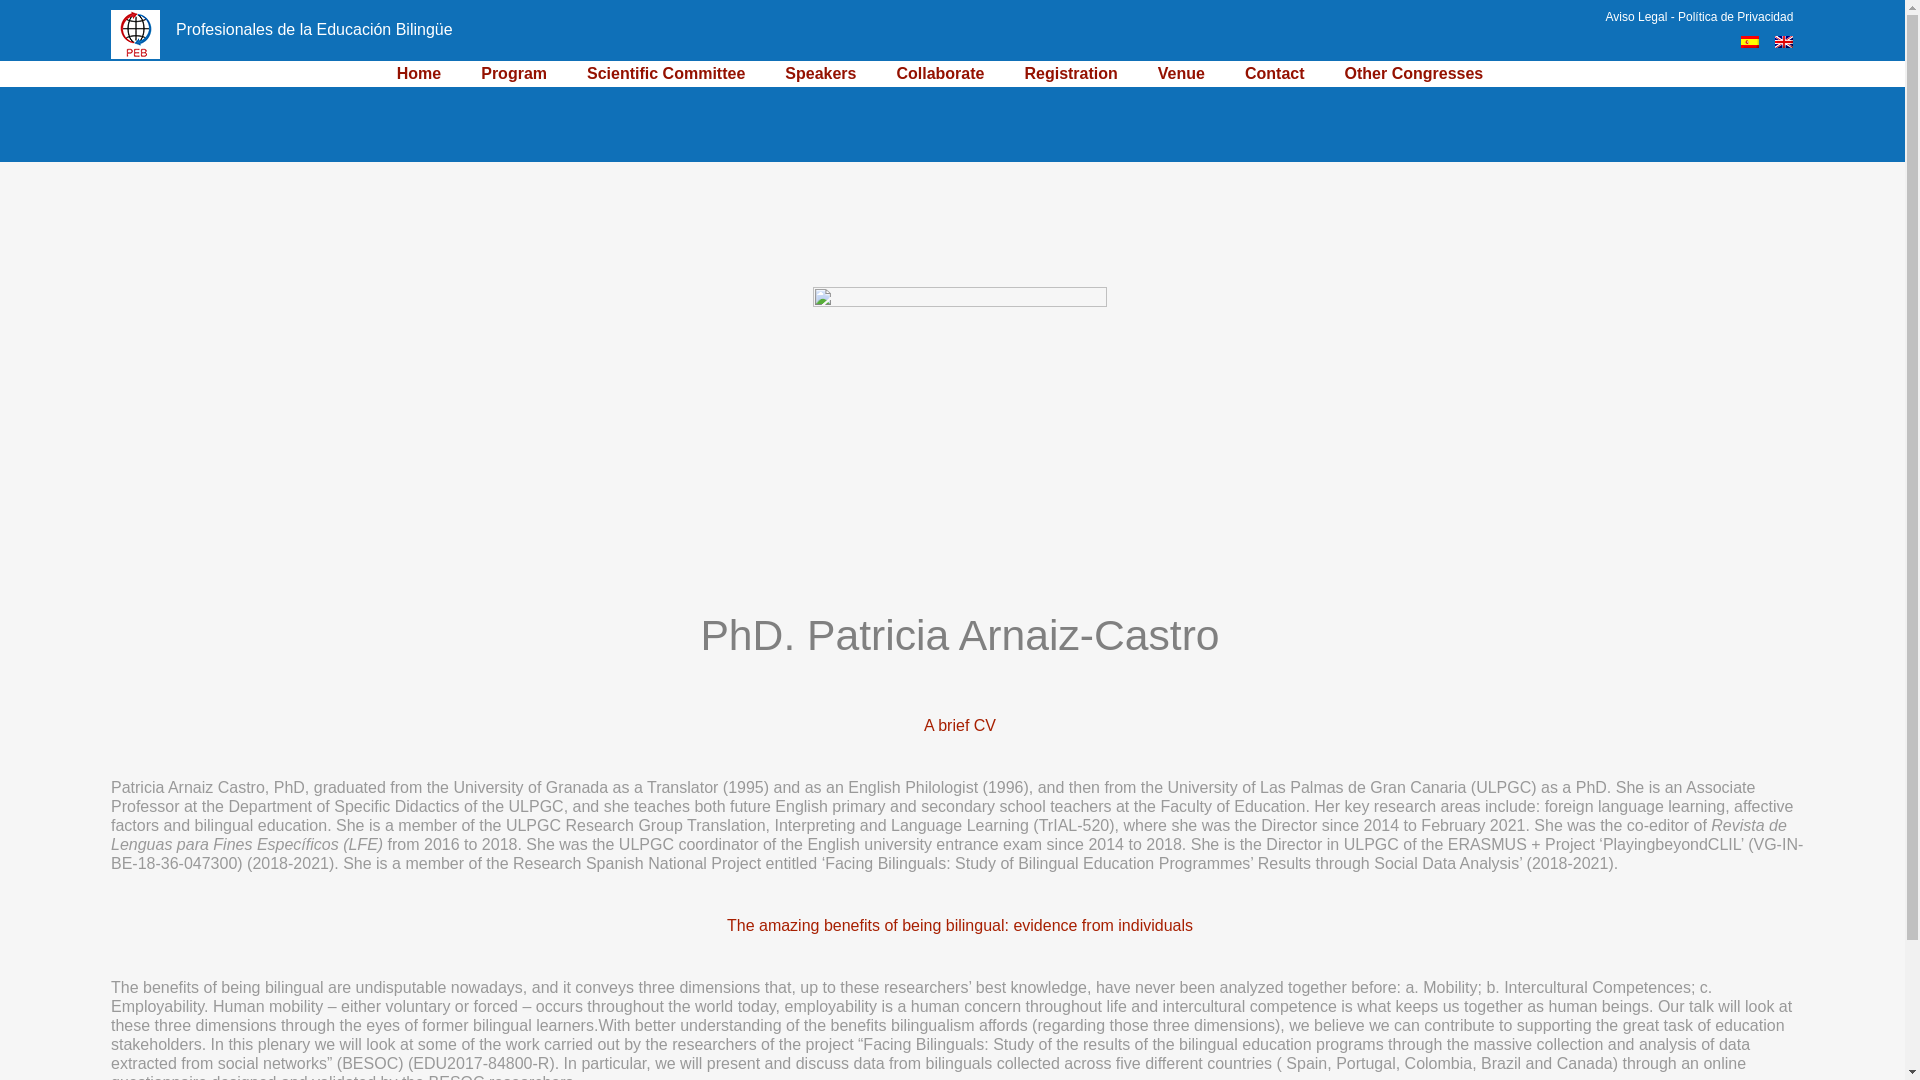 The height and width of the screenshot is (1080, 1920). What do you see at coordinates (1274, 74) in the screenshot?
I see `Contact` at bounding box center [1274, 74].